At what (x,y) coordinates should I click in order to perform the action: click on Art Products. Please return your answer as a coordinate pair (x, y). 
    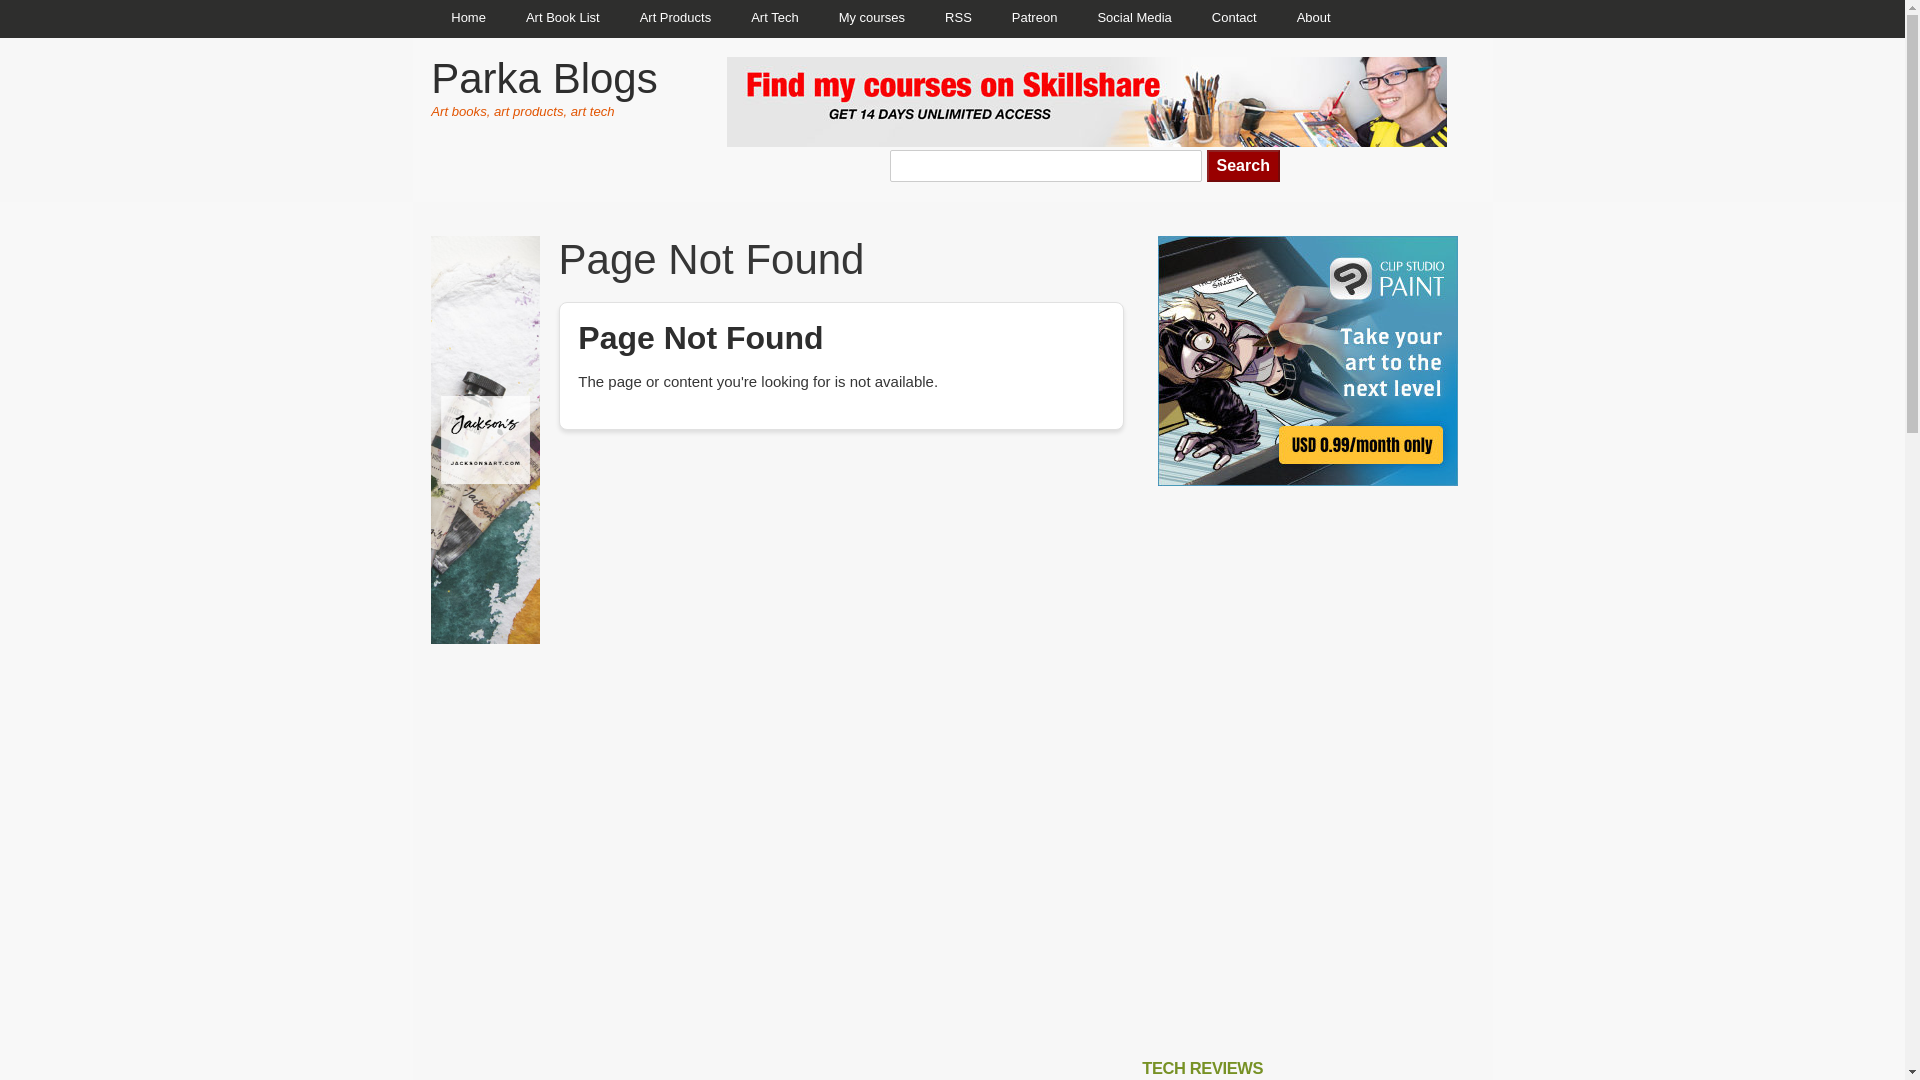
    Looking at the image, I should click on (676, 18).